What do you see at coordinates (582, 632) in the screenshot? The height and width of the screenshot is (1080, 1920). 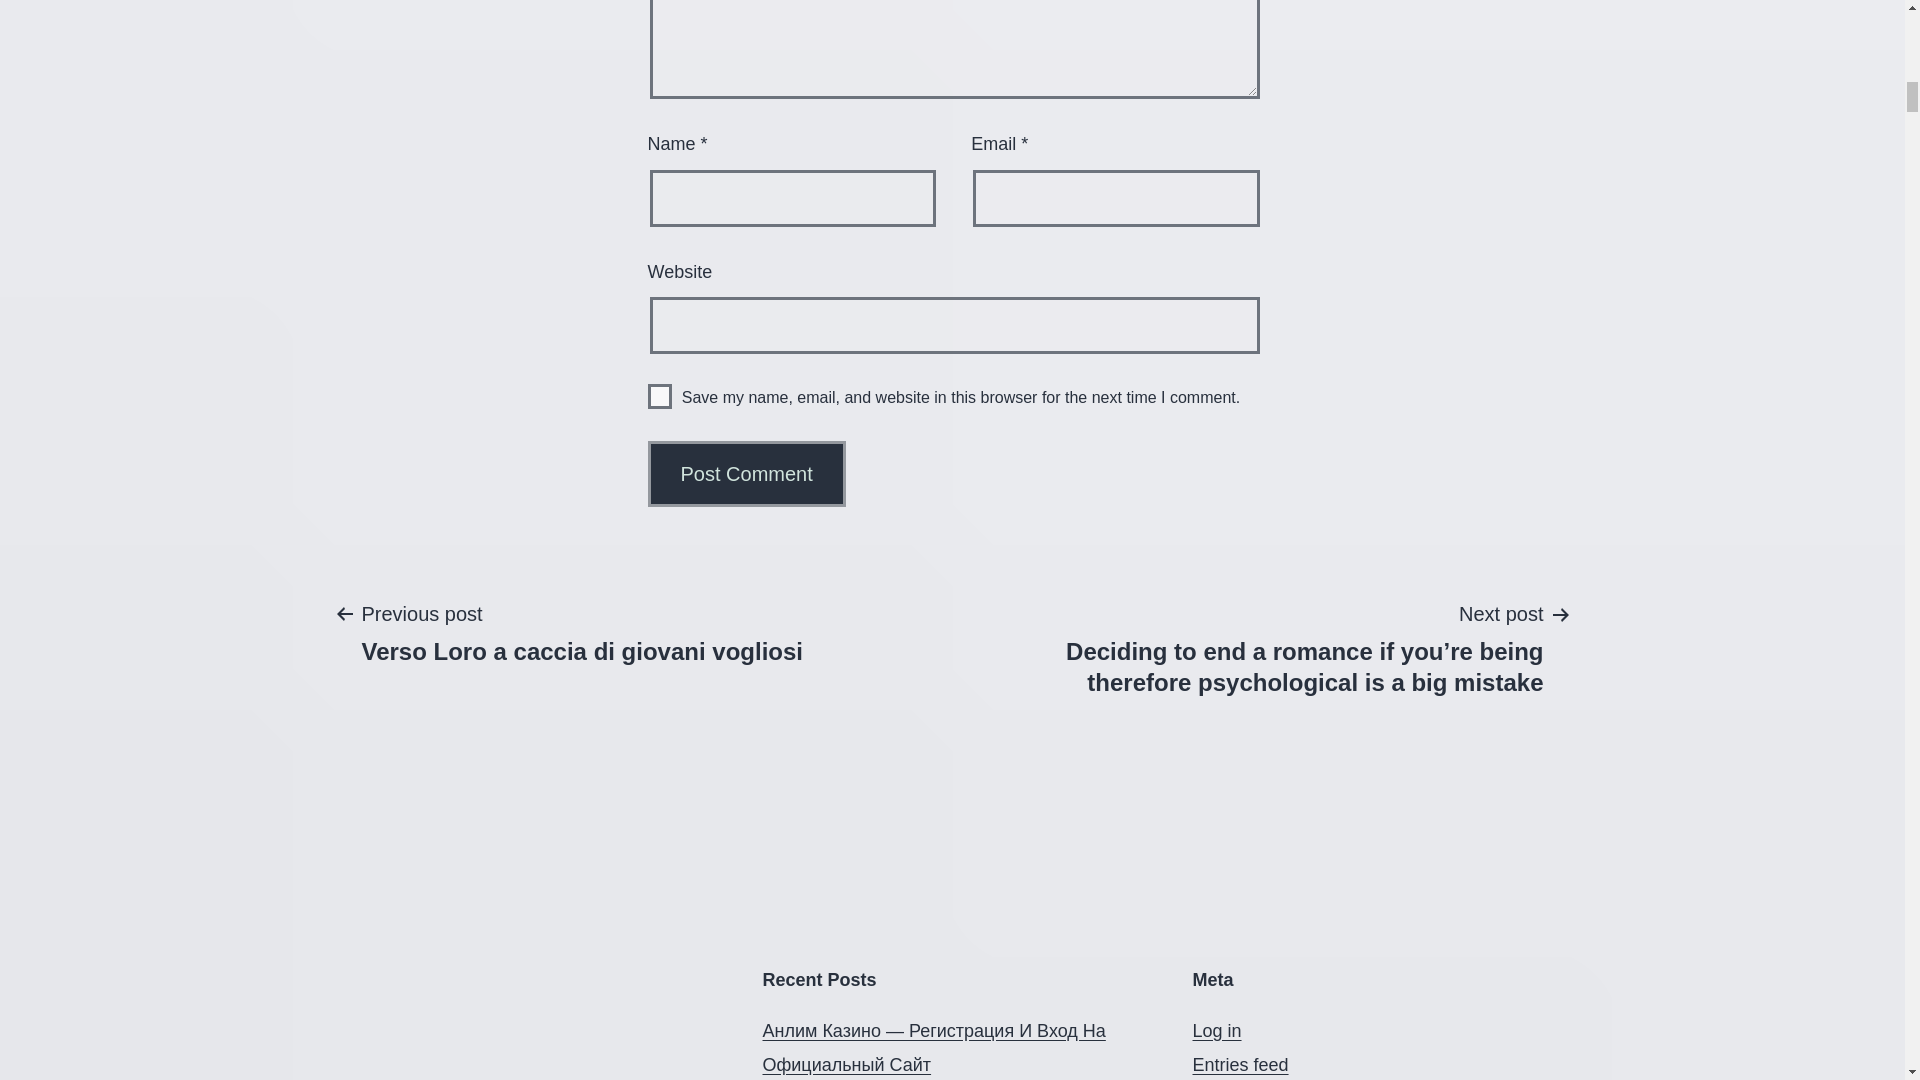 I see `Post Comment` at bounding box center [582, 632].